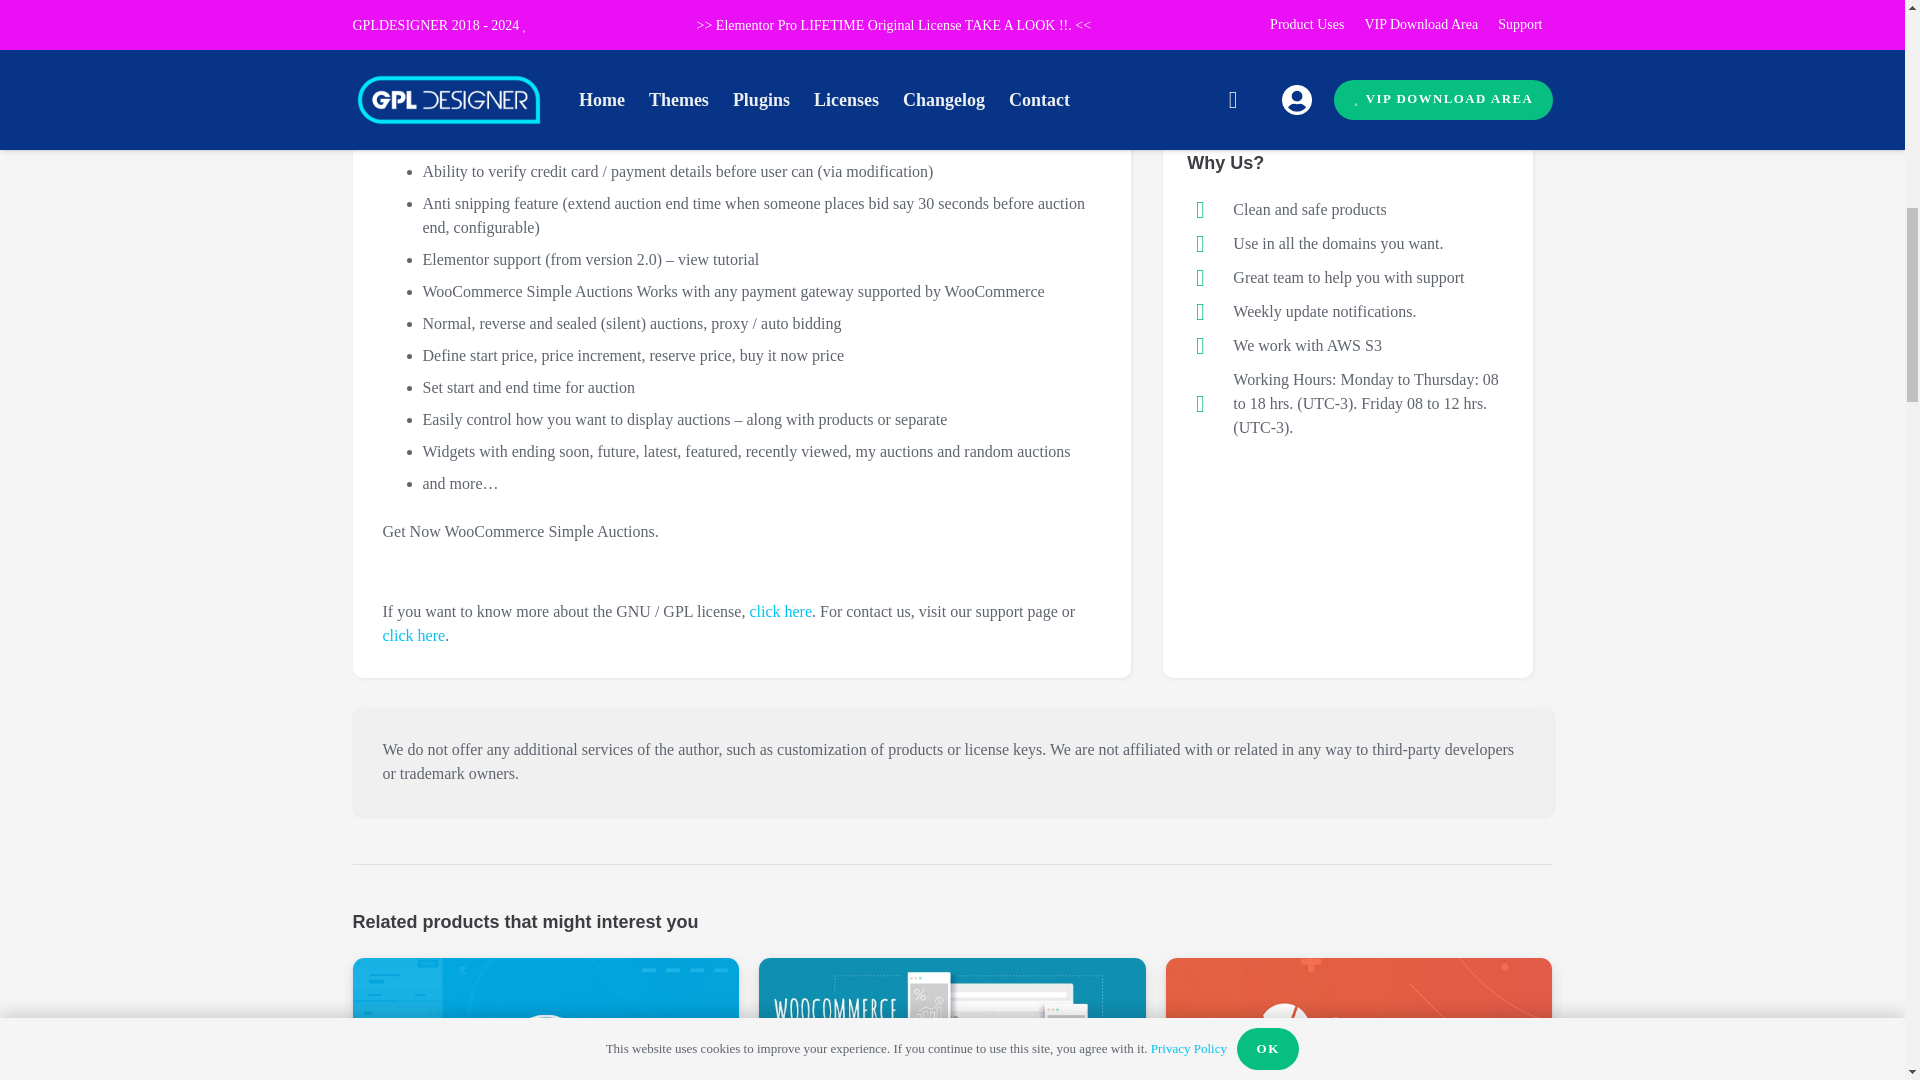 The width and height of the screenshot is (1920, 1080). Describe the element at coordinates (1287, 50) in the screenshot. I see `Send Notification` at that location.